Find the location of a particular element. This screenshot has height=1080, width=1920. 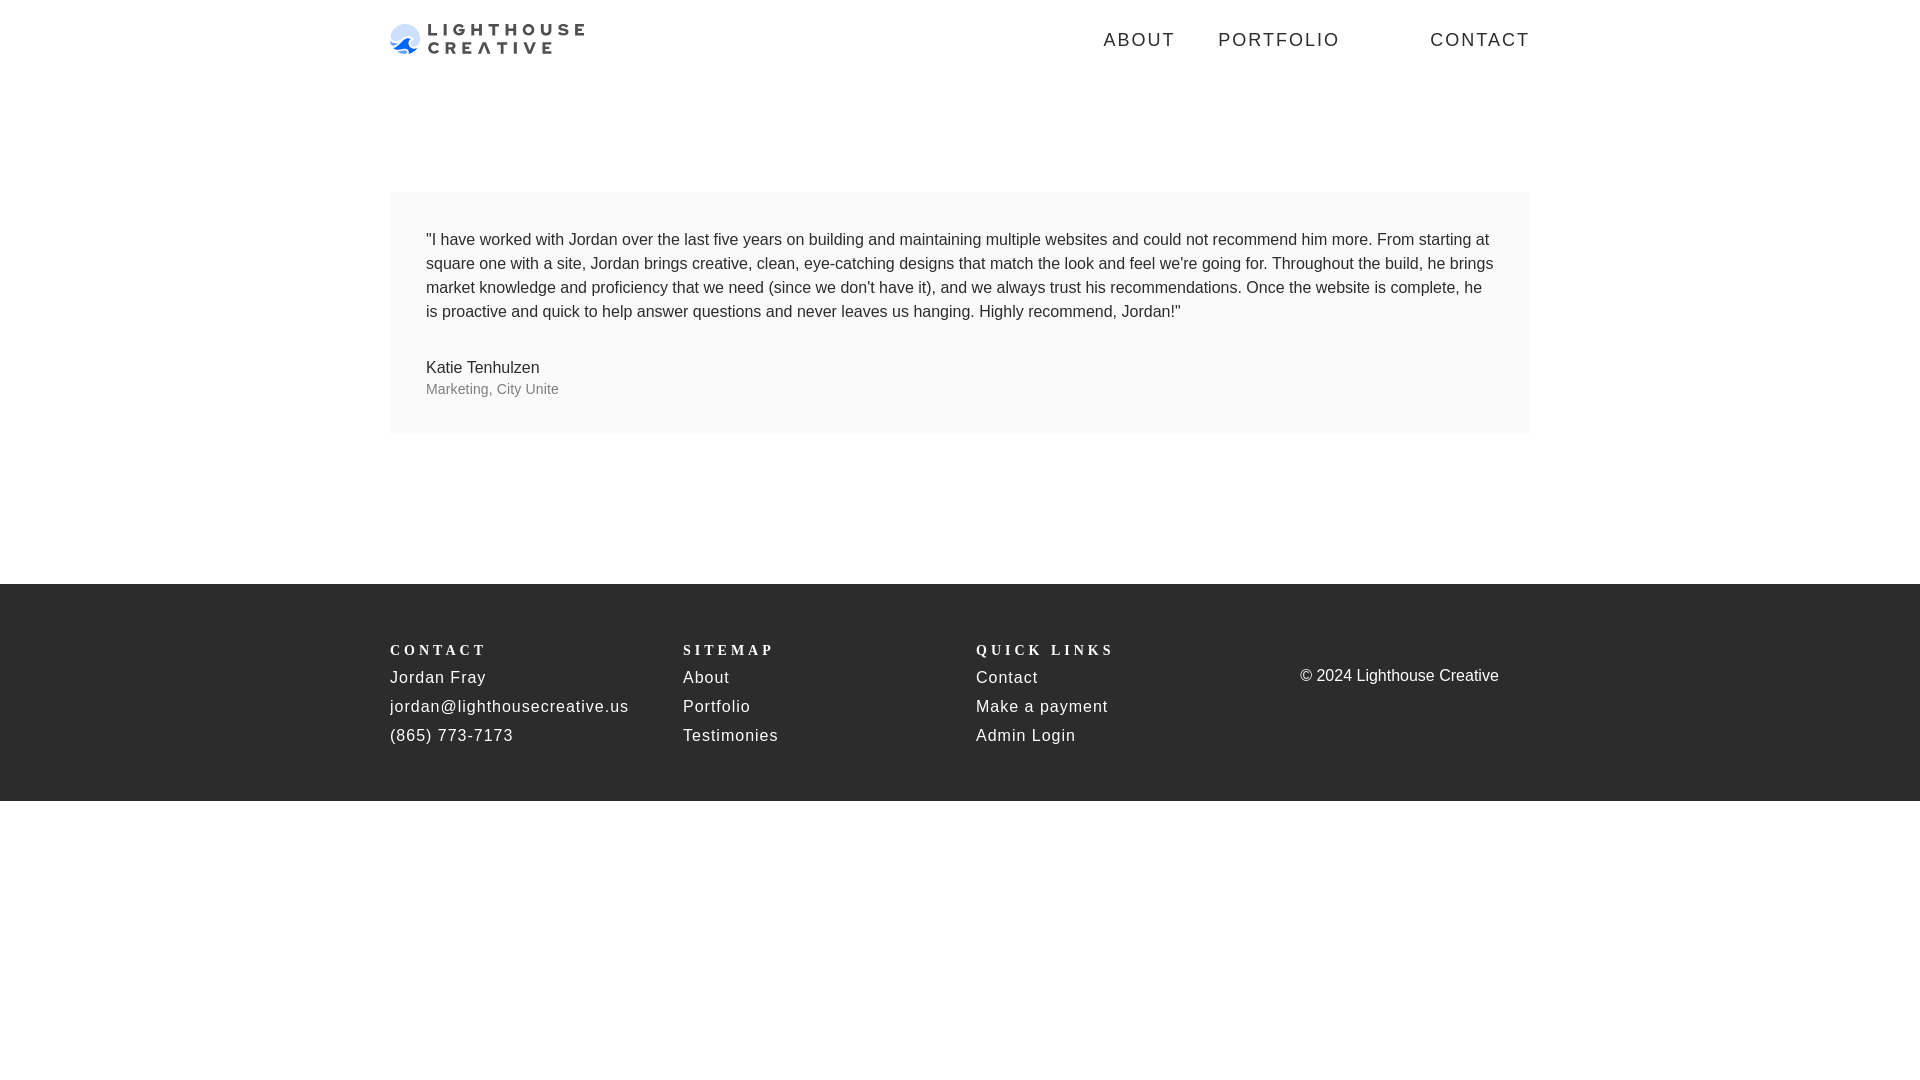

Admin Login is located at coordinates (1025, 735).